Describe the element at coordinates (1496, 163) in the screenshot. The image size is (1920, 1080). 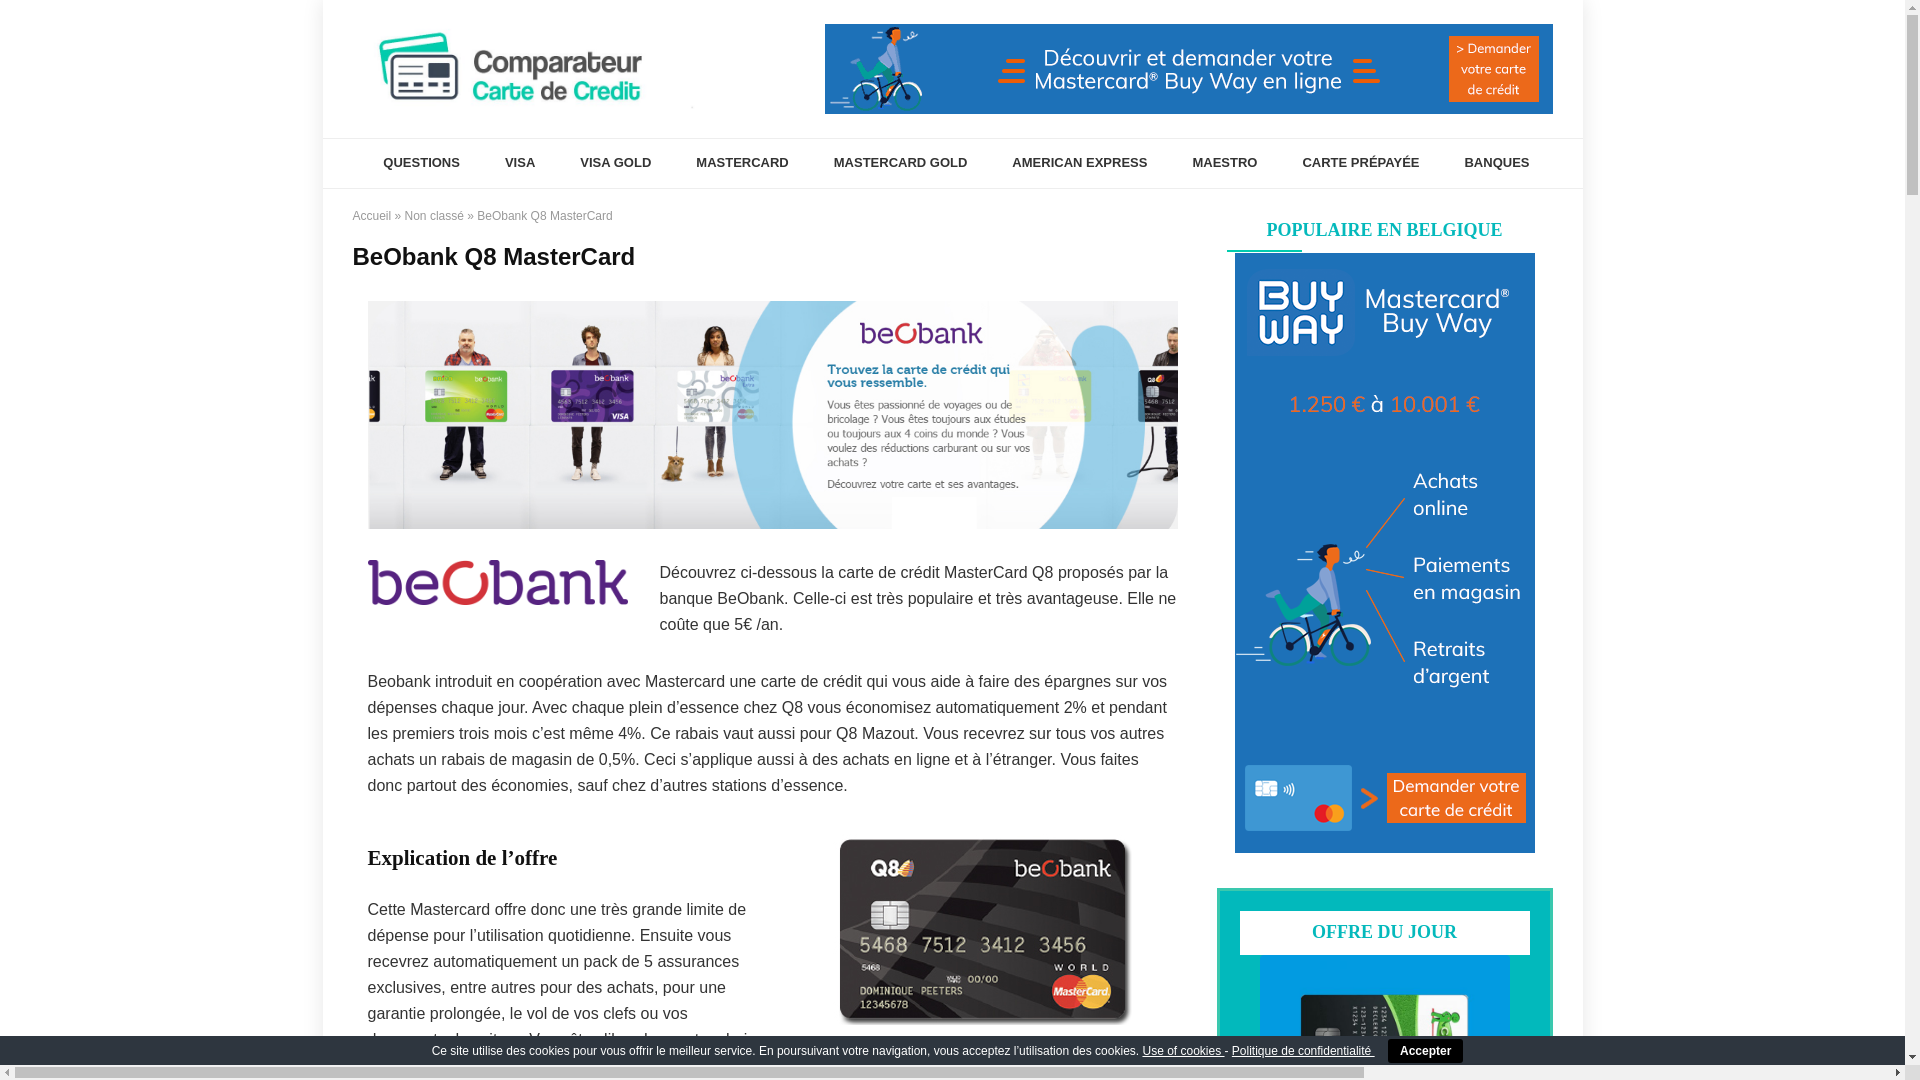
I see `BANQUES` at that location.